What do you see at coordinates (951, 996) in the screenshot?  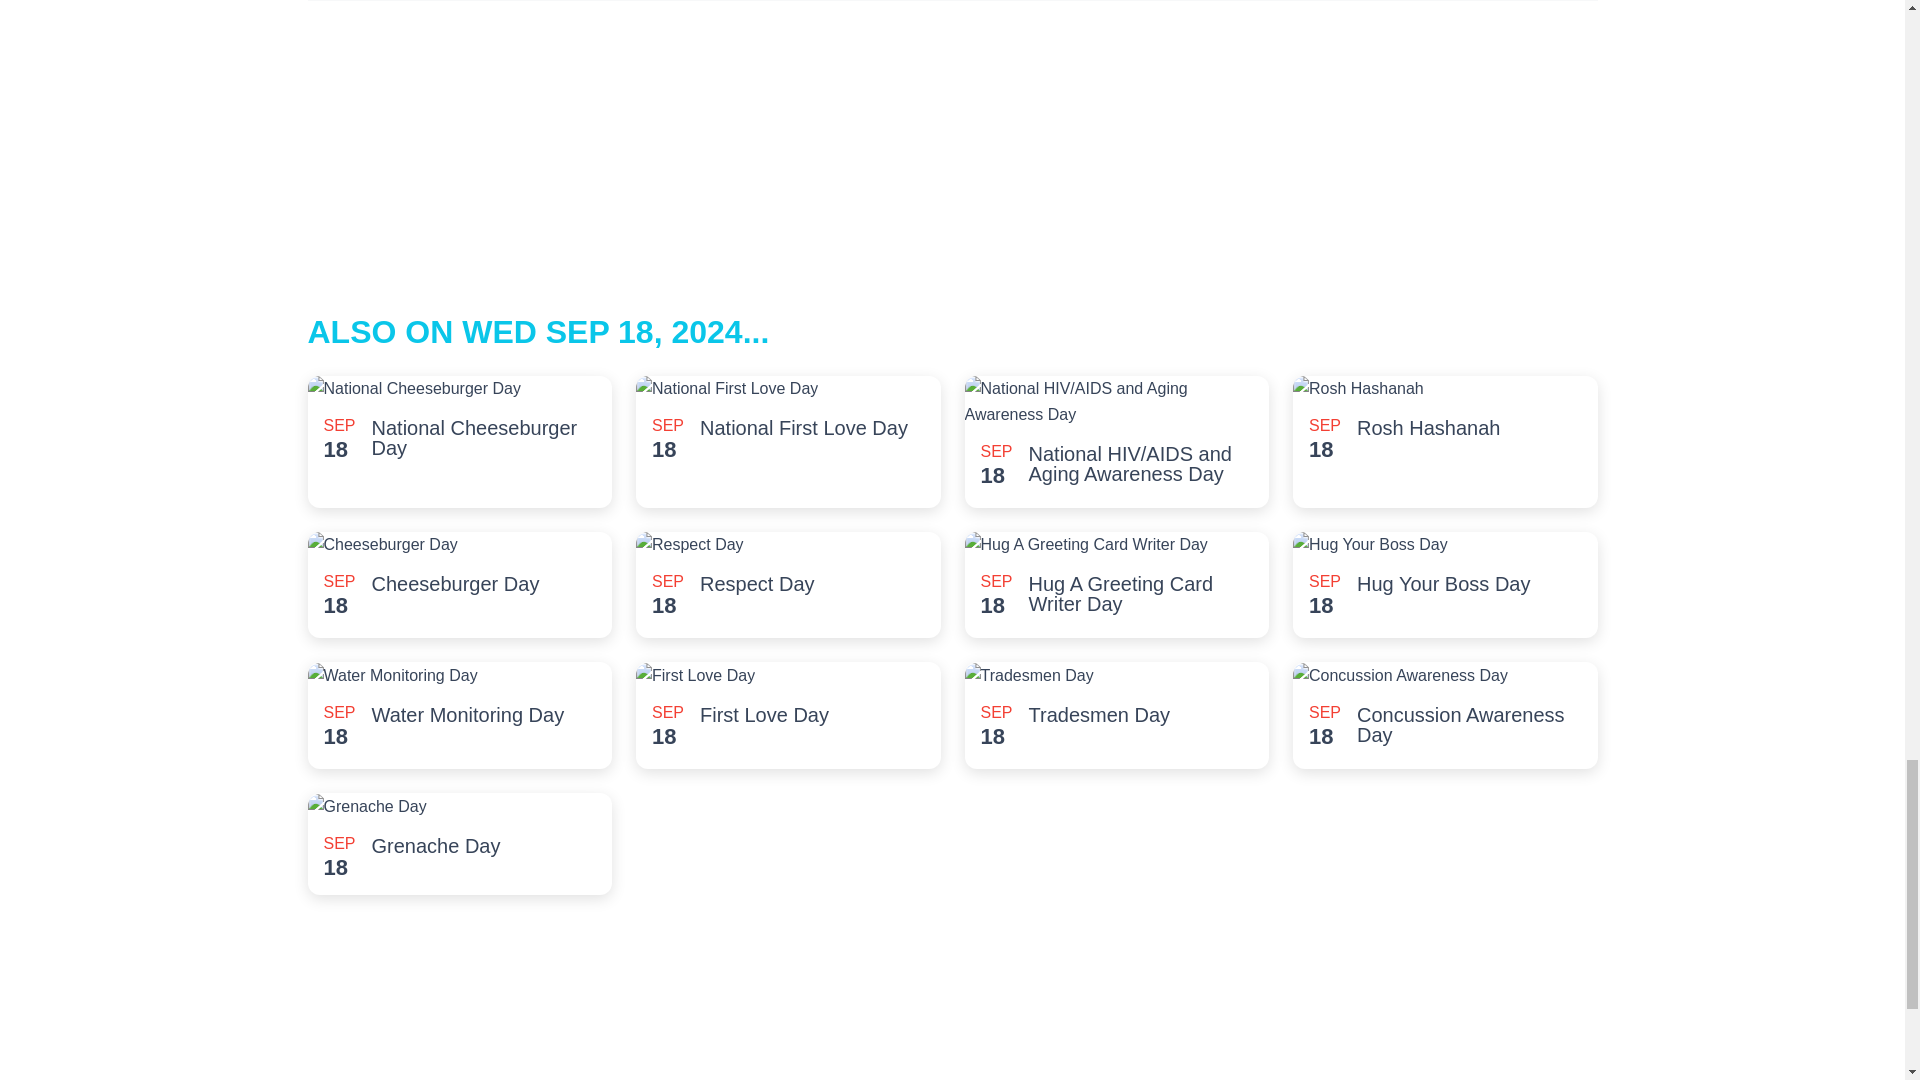 I see `Advertisement` at bounding box center [951, 996].